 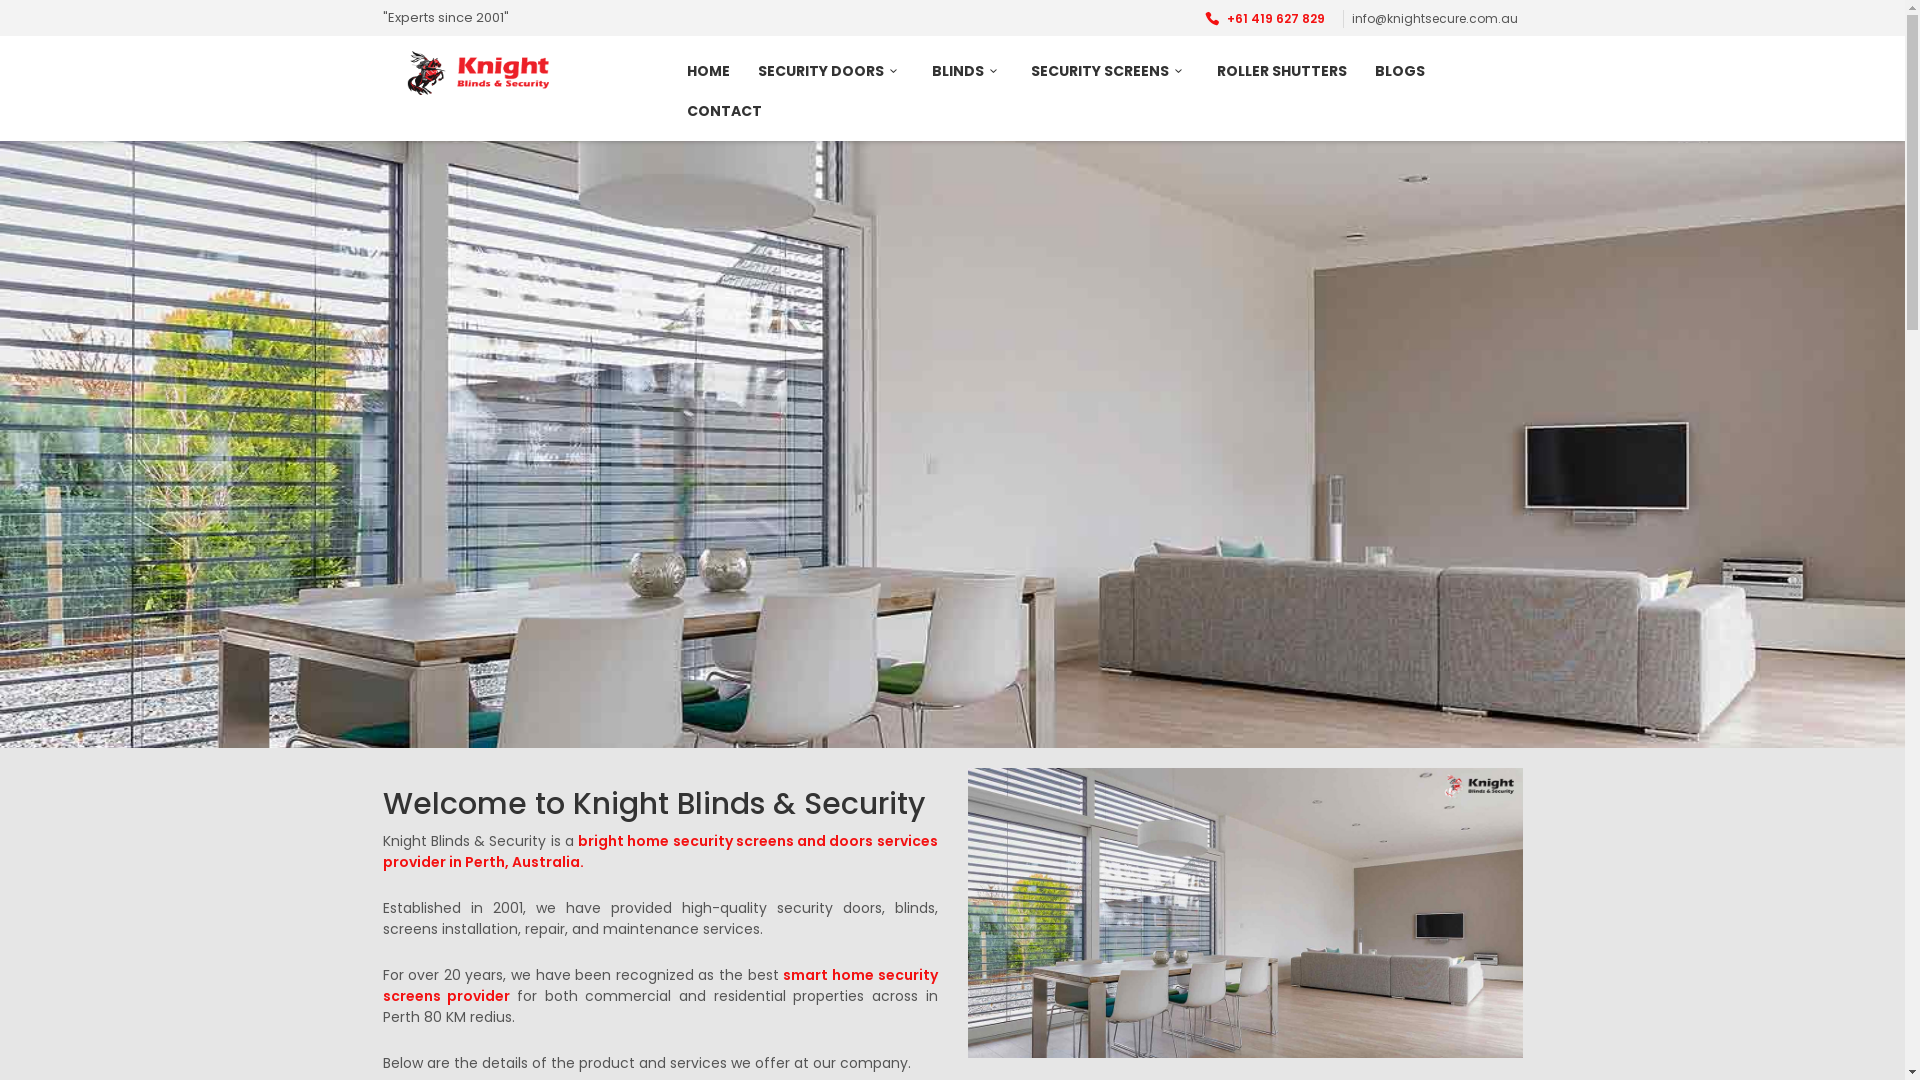 What do you see at coordinates (968, 81) in the screenshot?
I see `BLINDS` at bounding box center [968, 81].